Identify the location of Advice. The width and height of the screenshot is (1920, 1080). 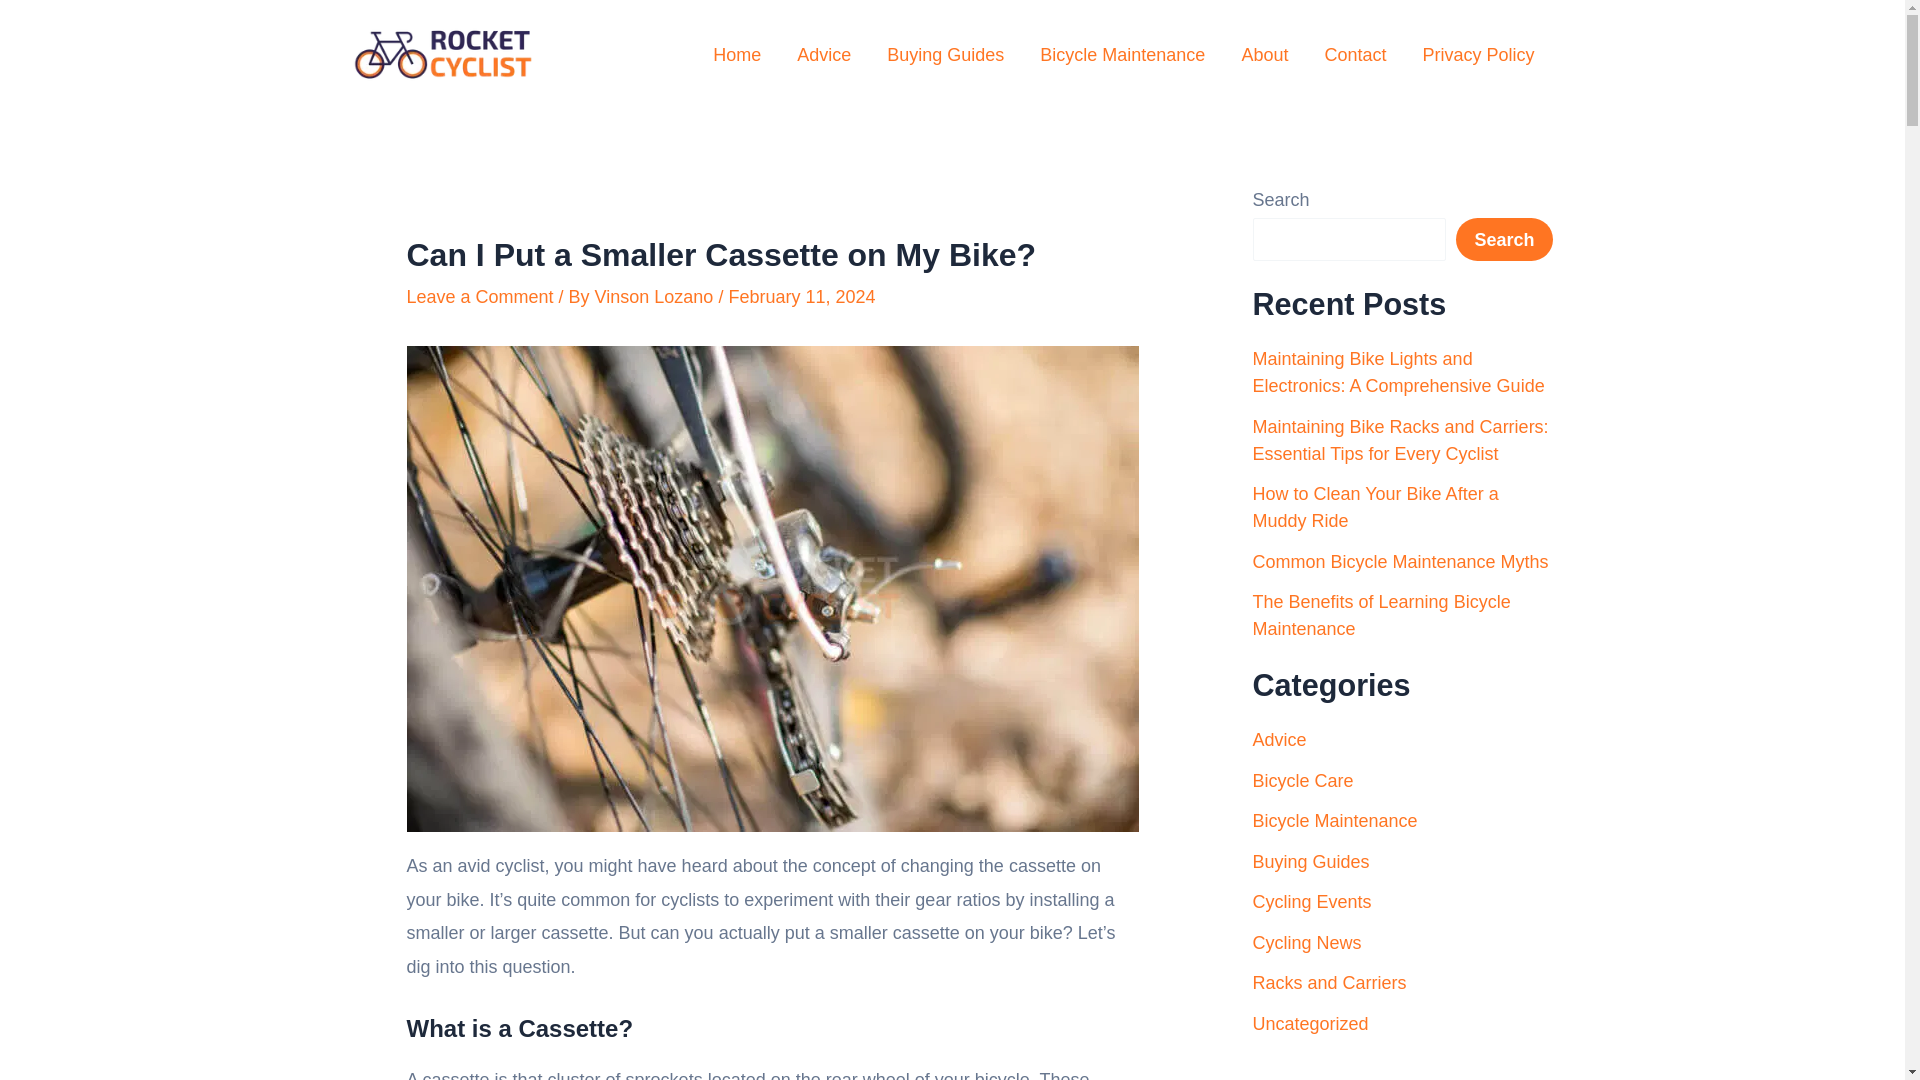
(1278, 740).